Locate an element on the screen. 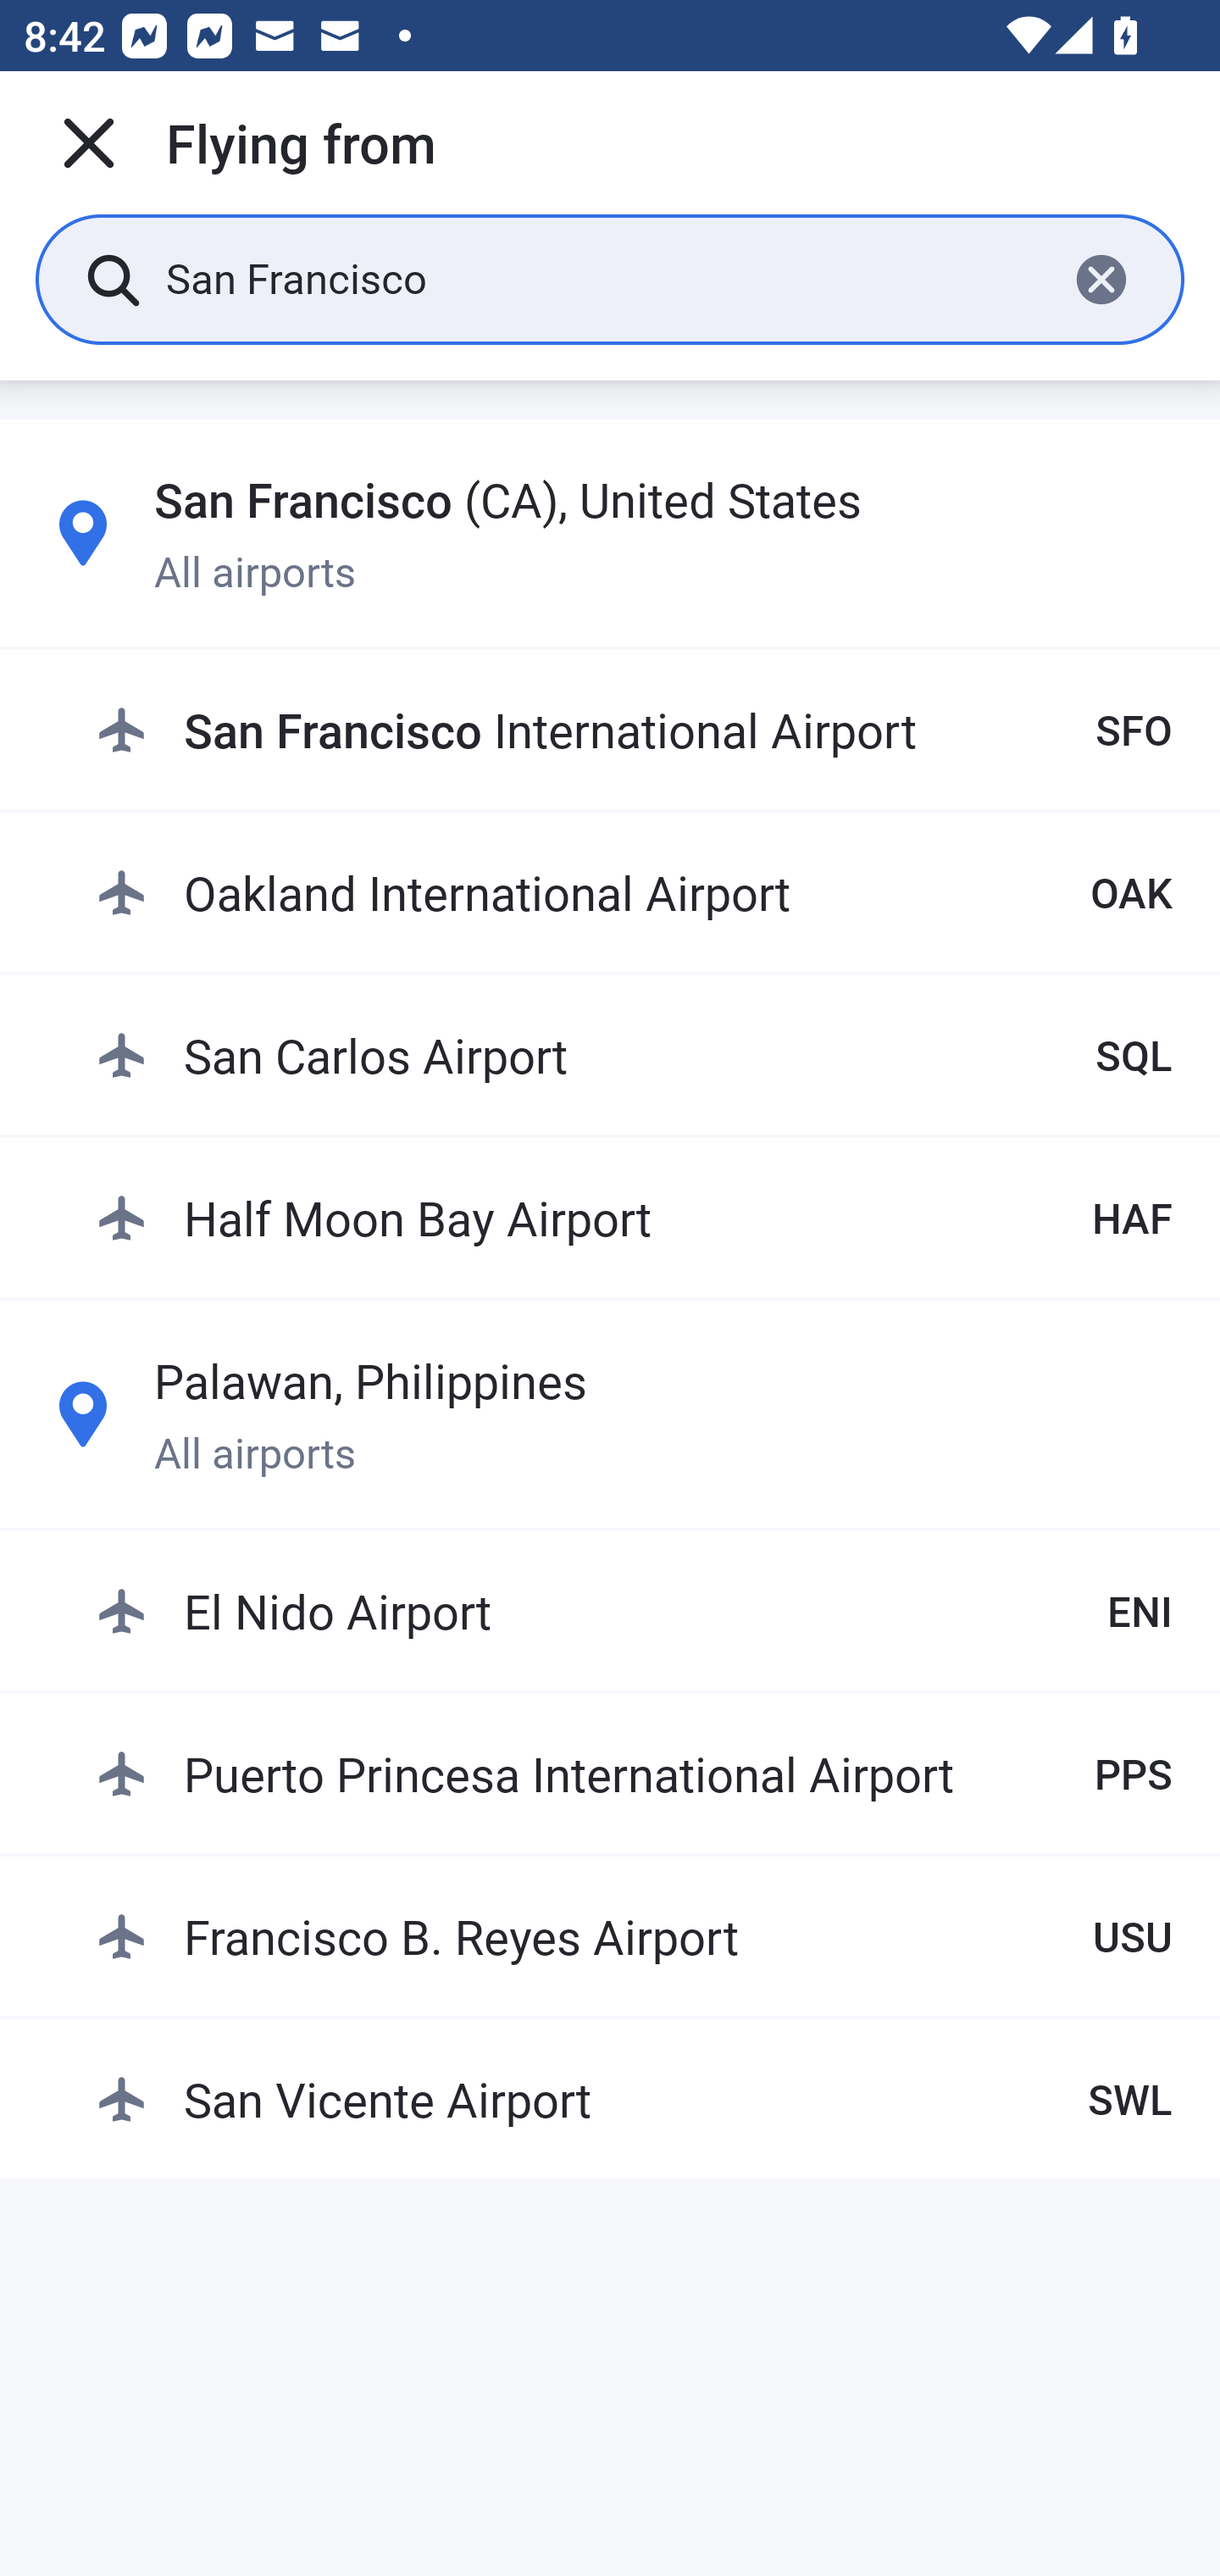  Francisco B. Reyes Airport USU is located at coordinates (634, 1935).